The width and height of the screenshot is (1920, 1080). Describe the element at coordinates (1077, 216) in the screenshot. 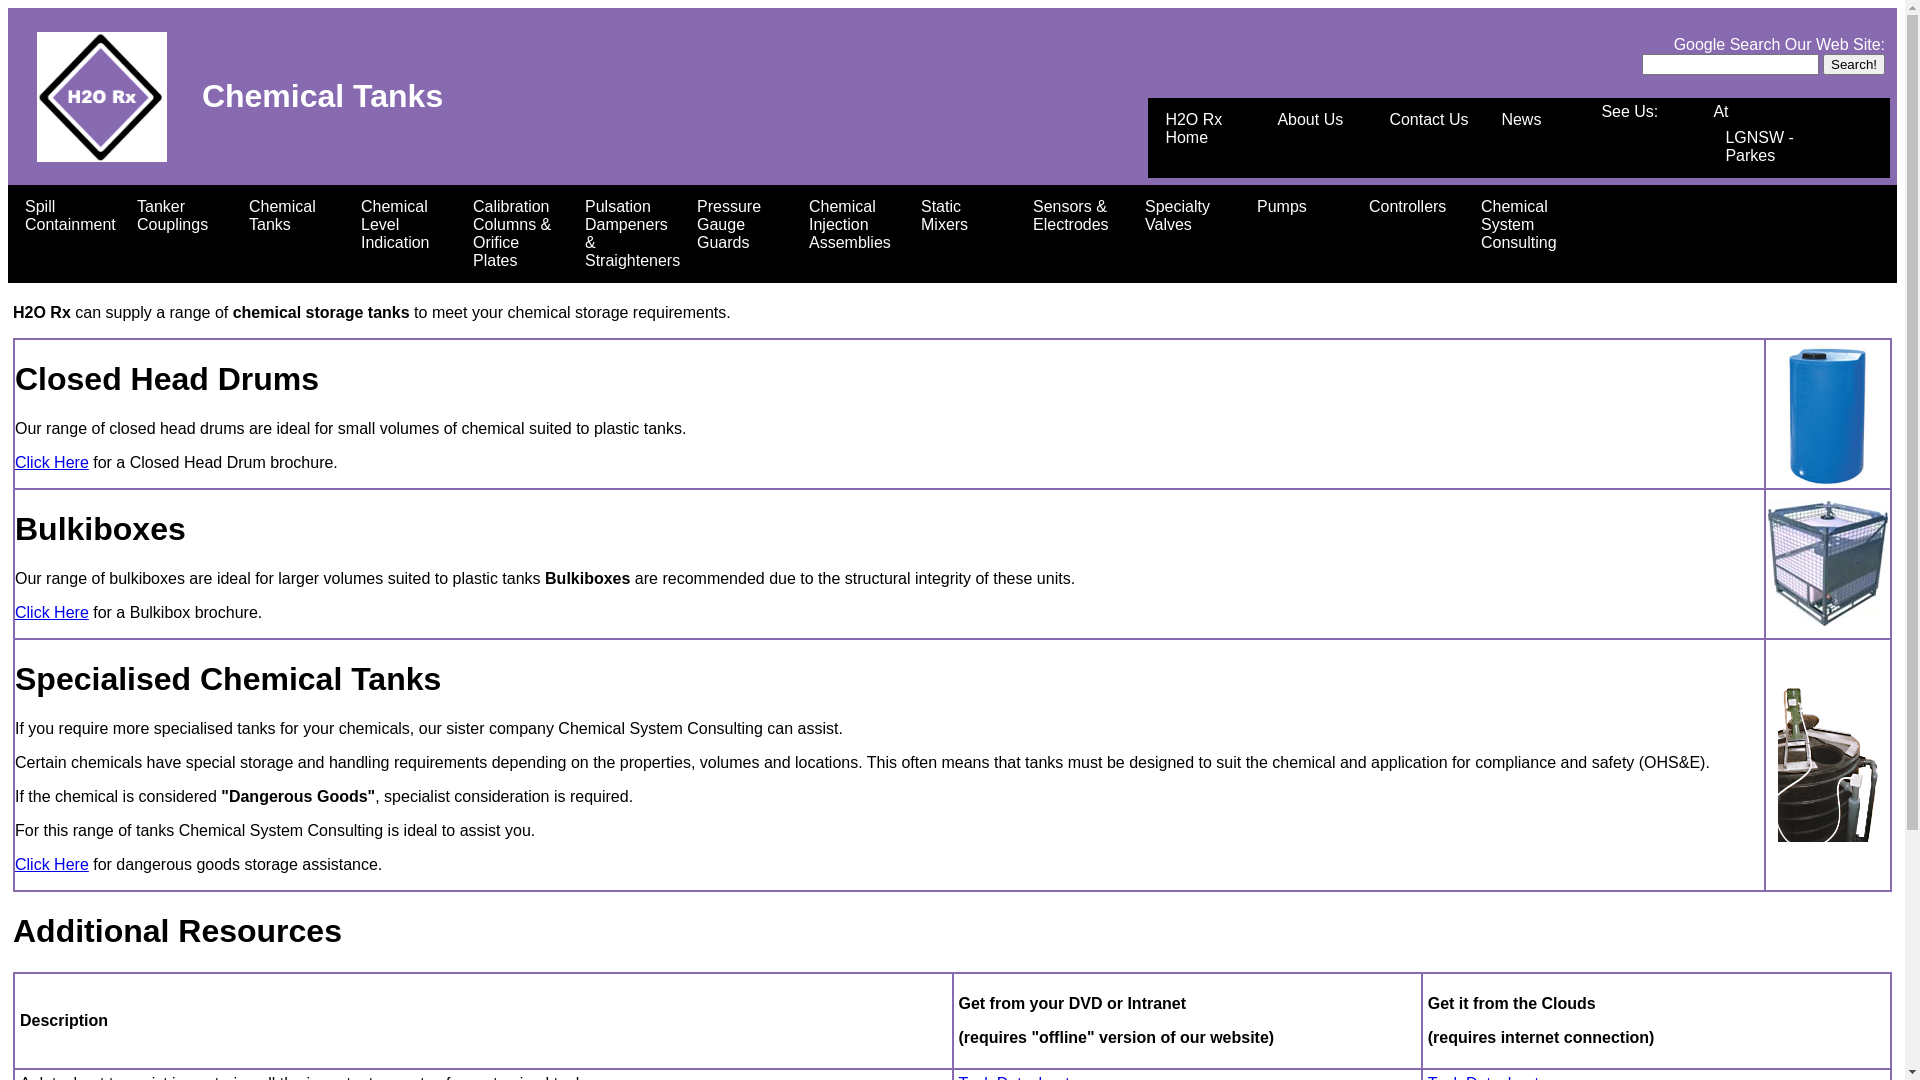

I see `Sensors & Electrodes` at that location.